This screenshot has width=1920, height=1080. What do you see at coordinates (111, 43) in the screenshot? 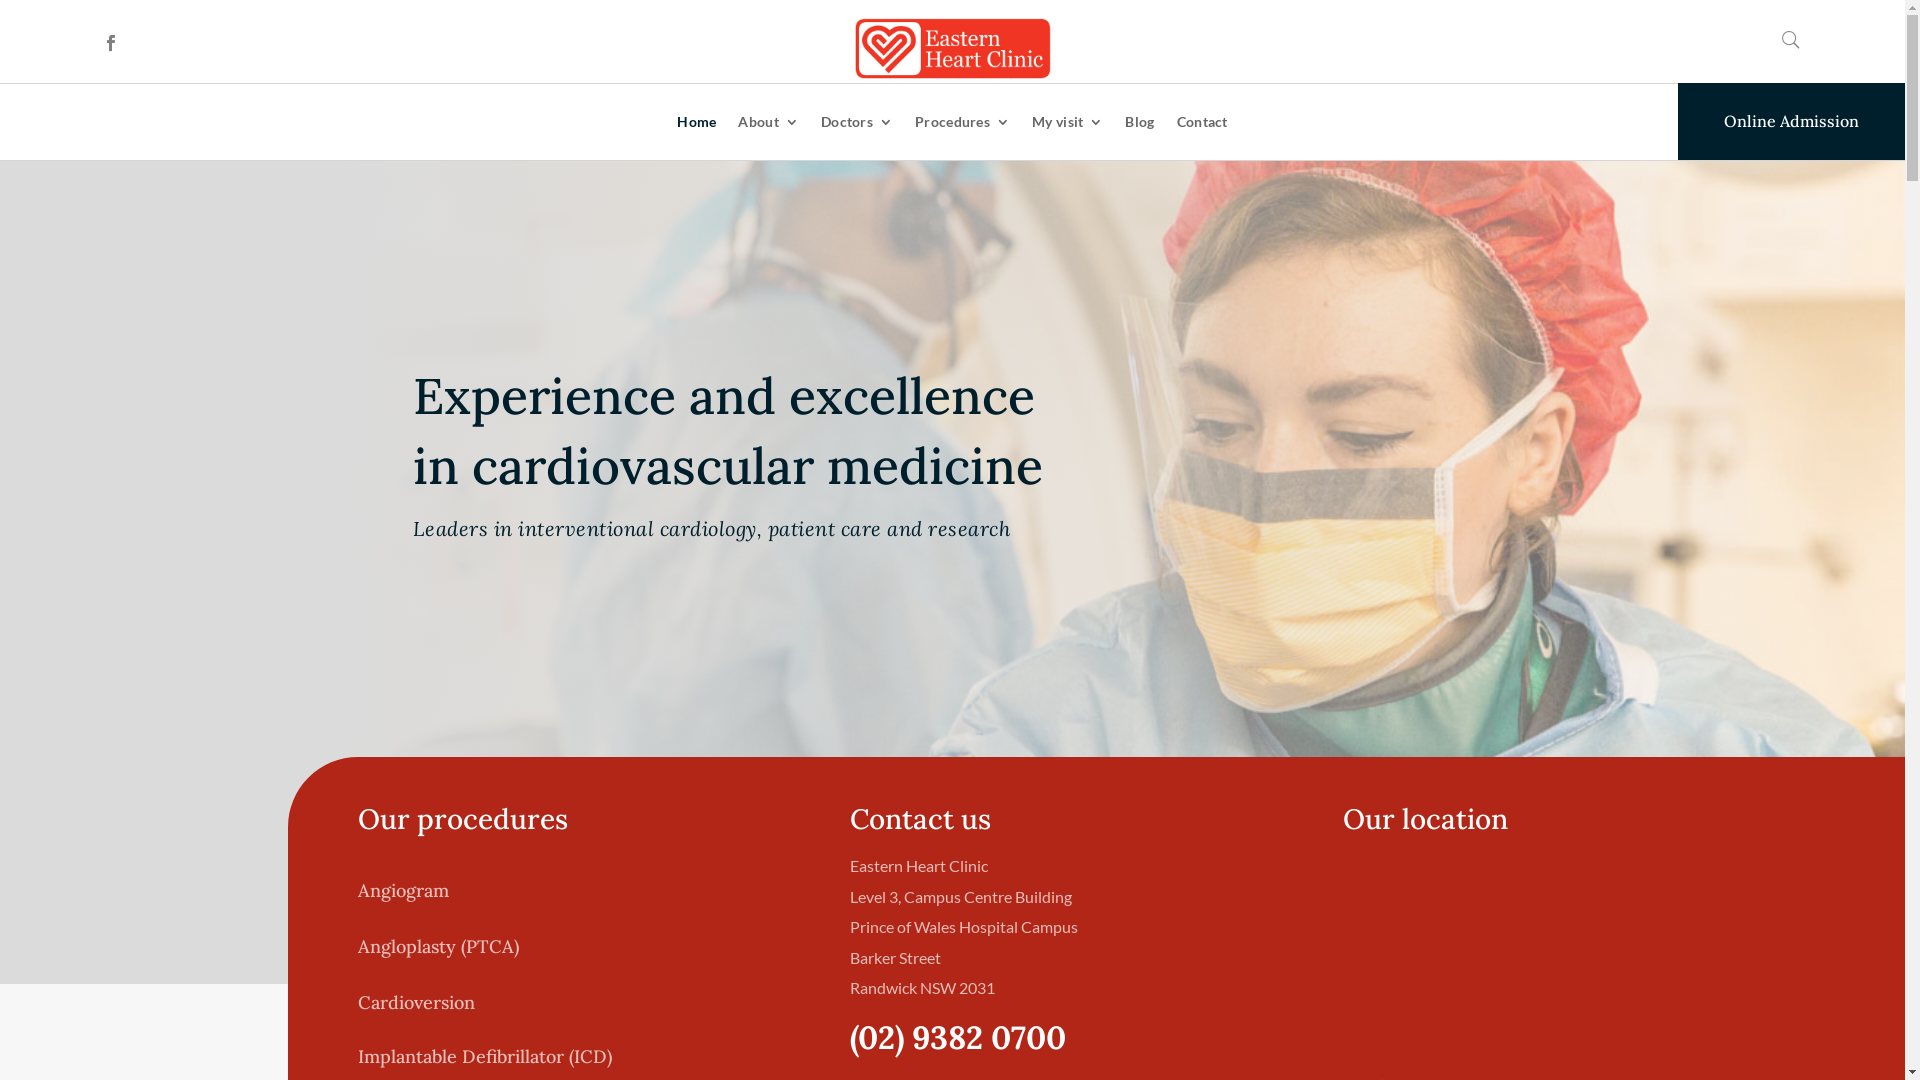
I see `Follow on Facebook` at bounding box center [111, 43].